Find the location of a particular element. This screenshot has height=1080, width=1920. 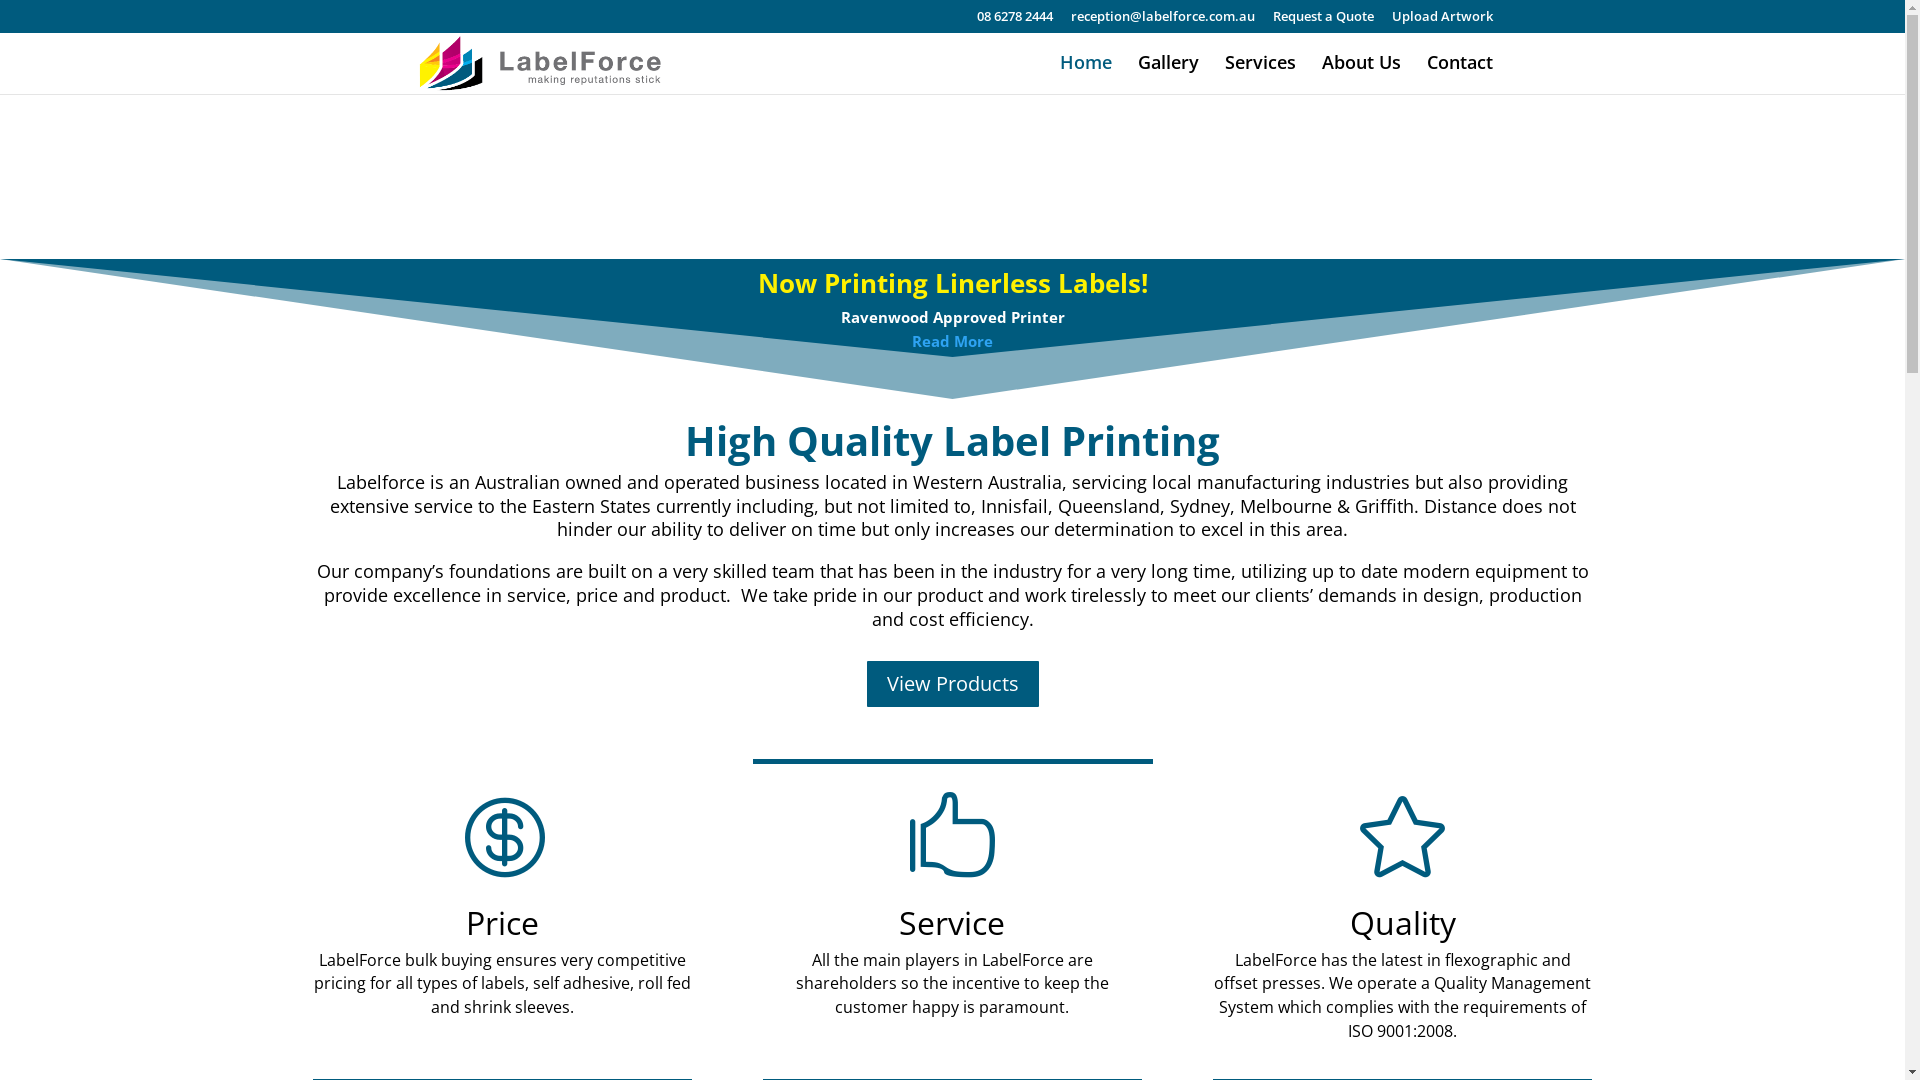

Services is located at coordinates (1260, 74).